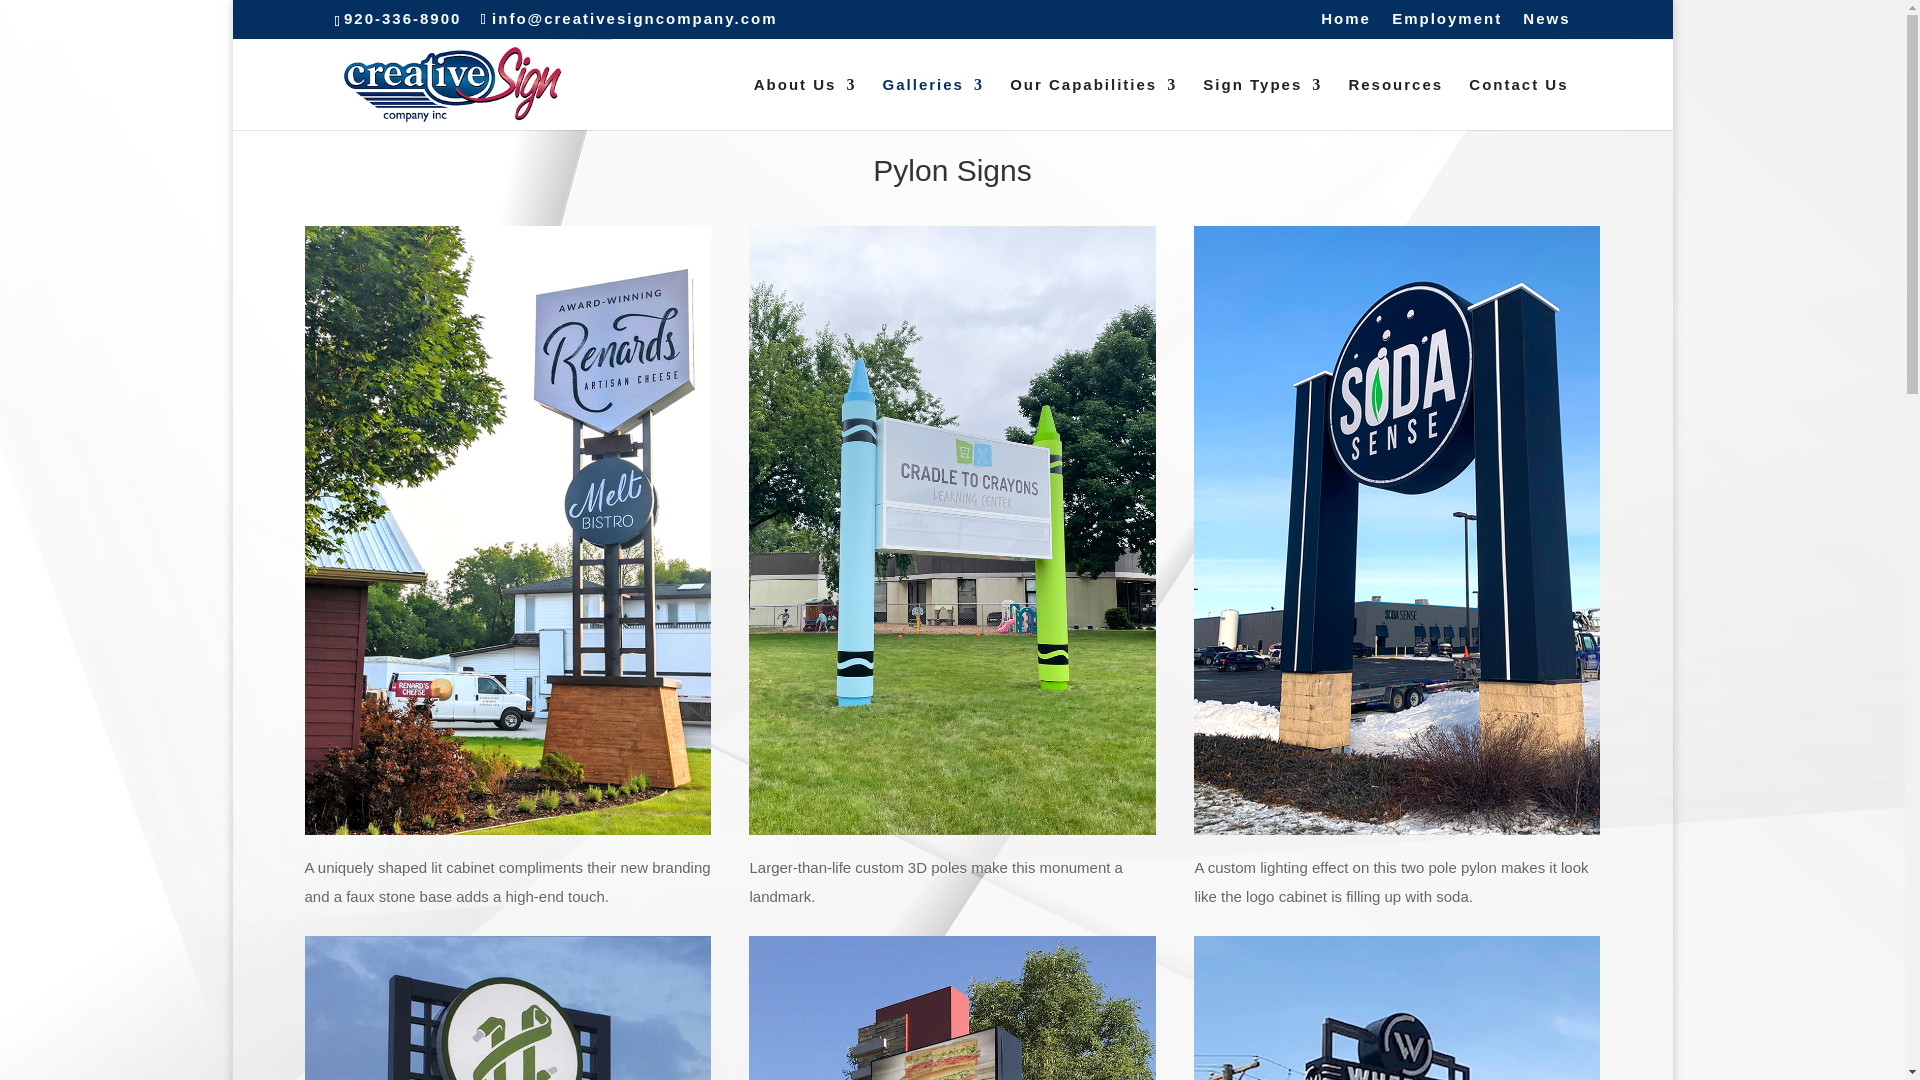 Image resolution: width=1920 pixels, height=1080 pixels. Describe the element at coordinates (805, 103) in the screenshot. I see `About Us` at that location.